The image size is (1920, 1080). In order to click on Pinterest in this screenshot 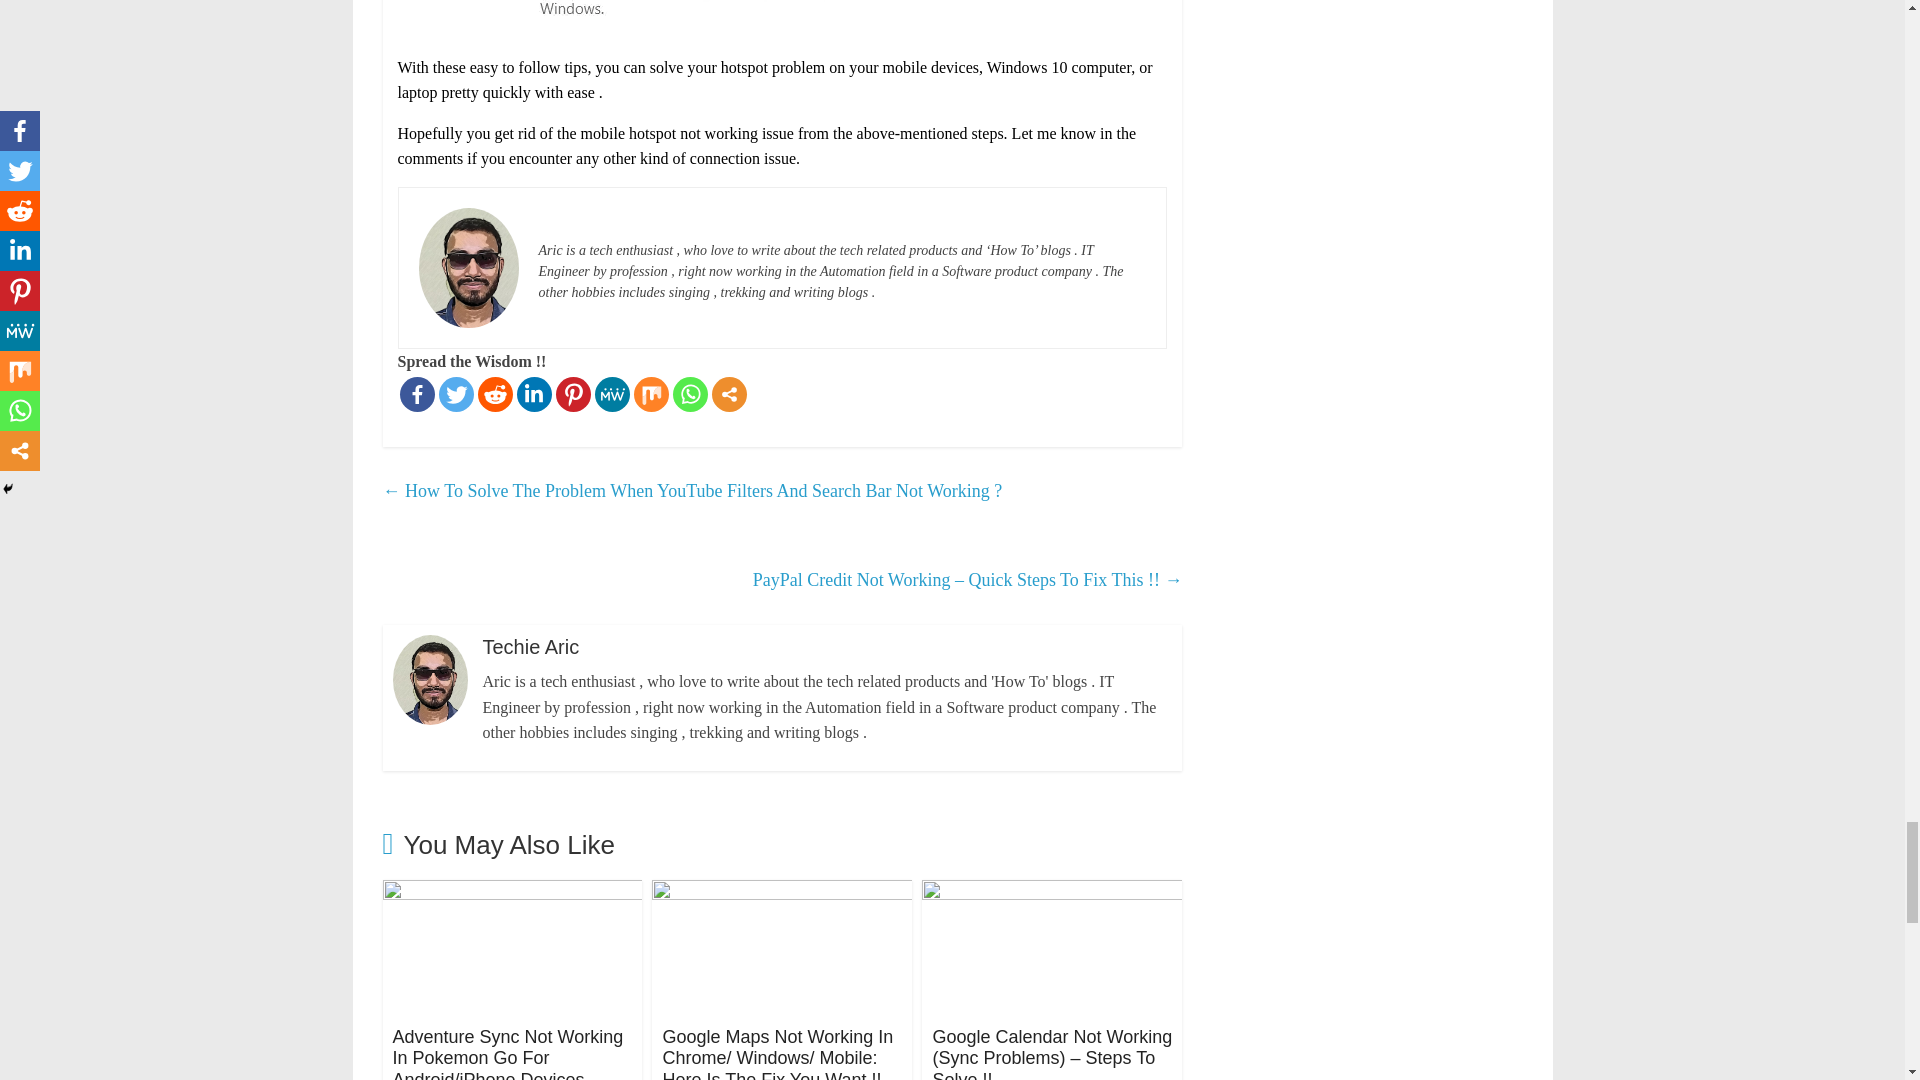, I will do `click(574, 394)`.